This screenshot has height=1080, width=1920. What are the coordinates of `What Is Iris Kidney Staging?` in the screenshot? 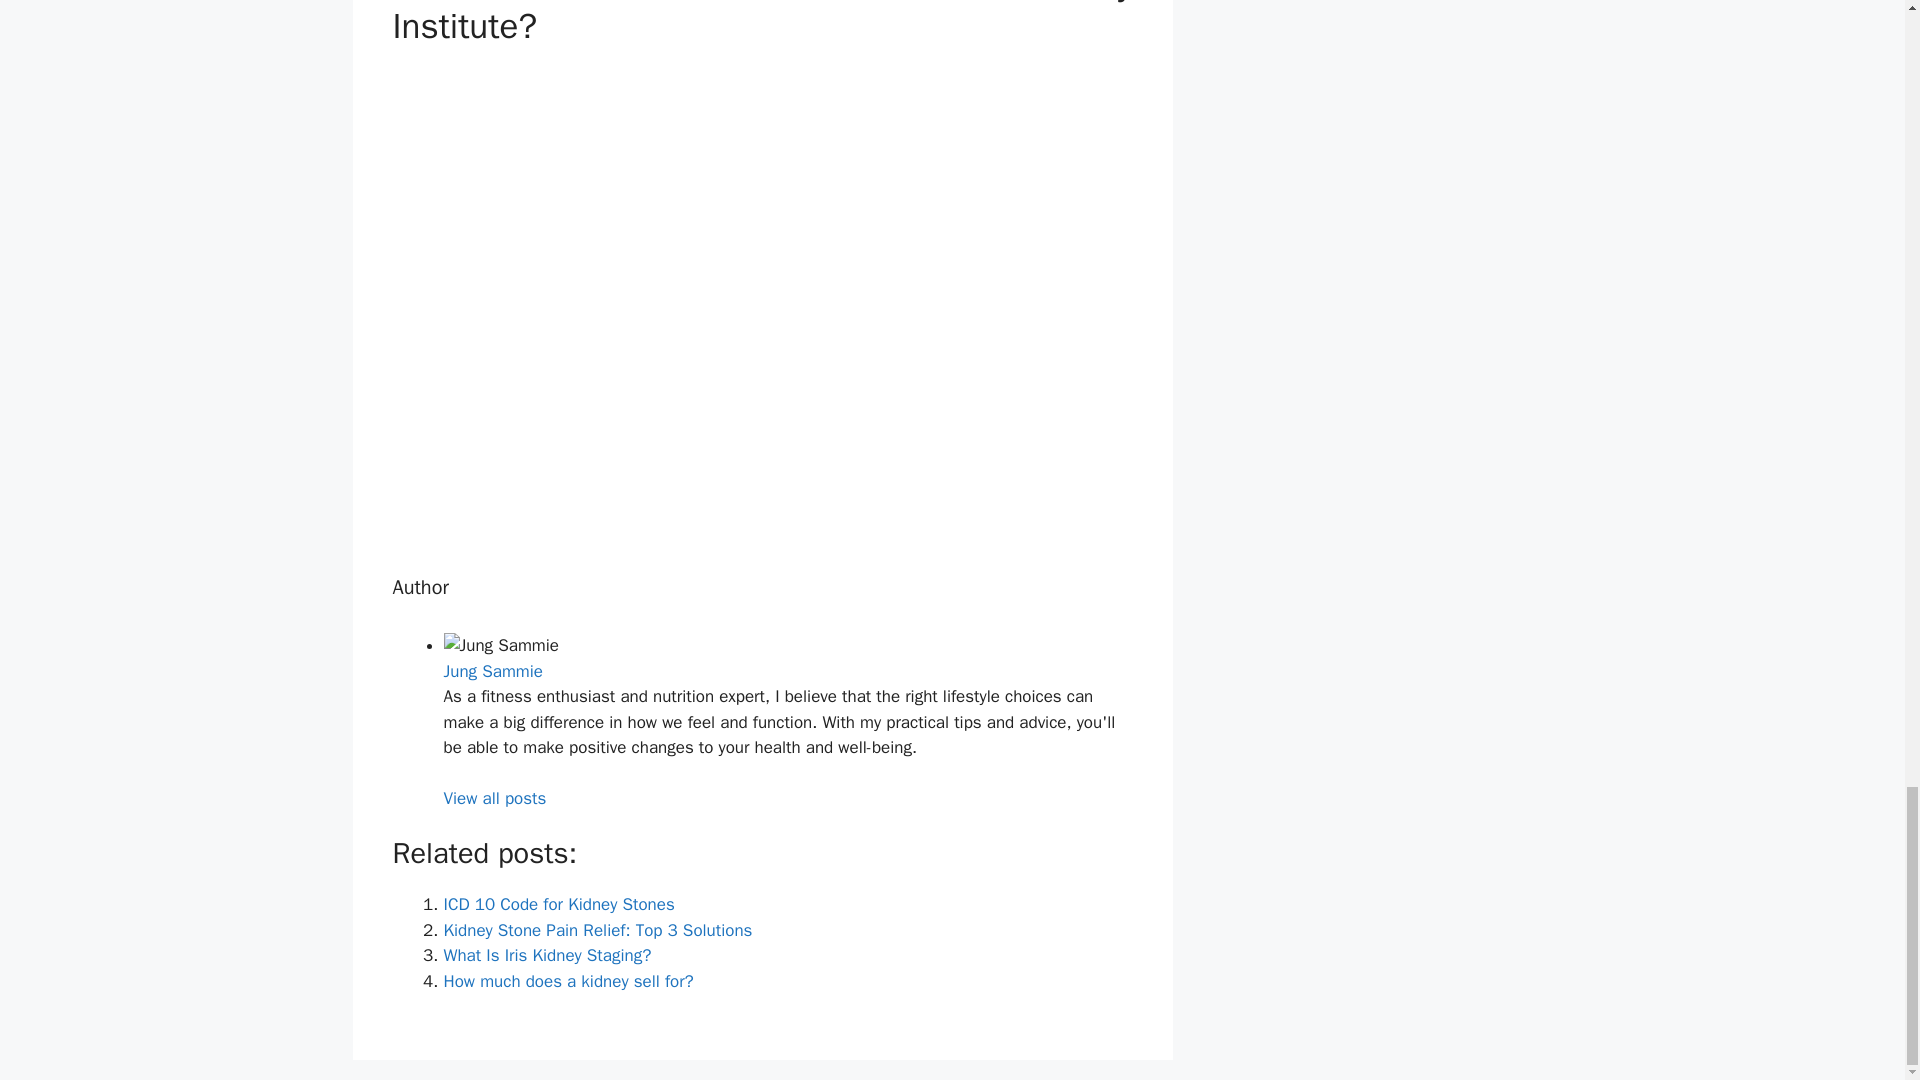 It's located at (548, 955).